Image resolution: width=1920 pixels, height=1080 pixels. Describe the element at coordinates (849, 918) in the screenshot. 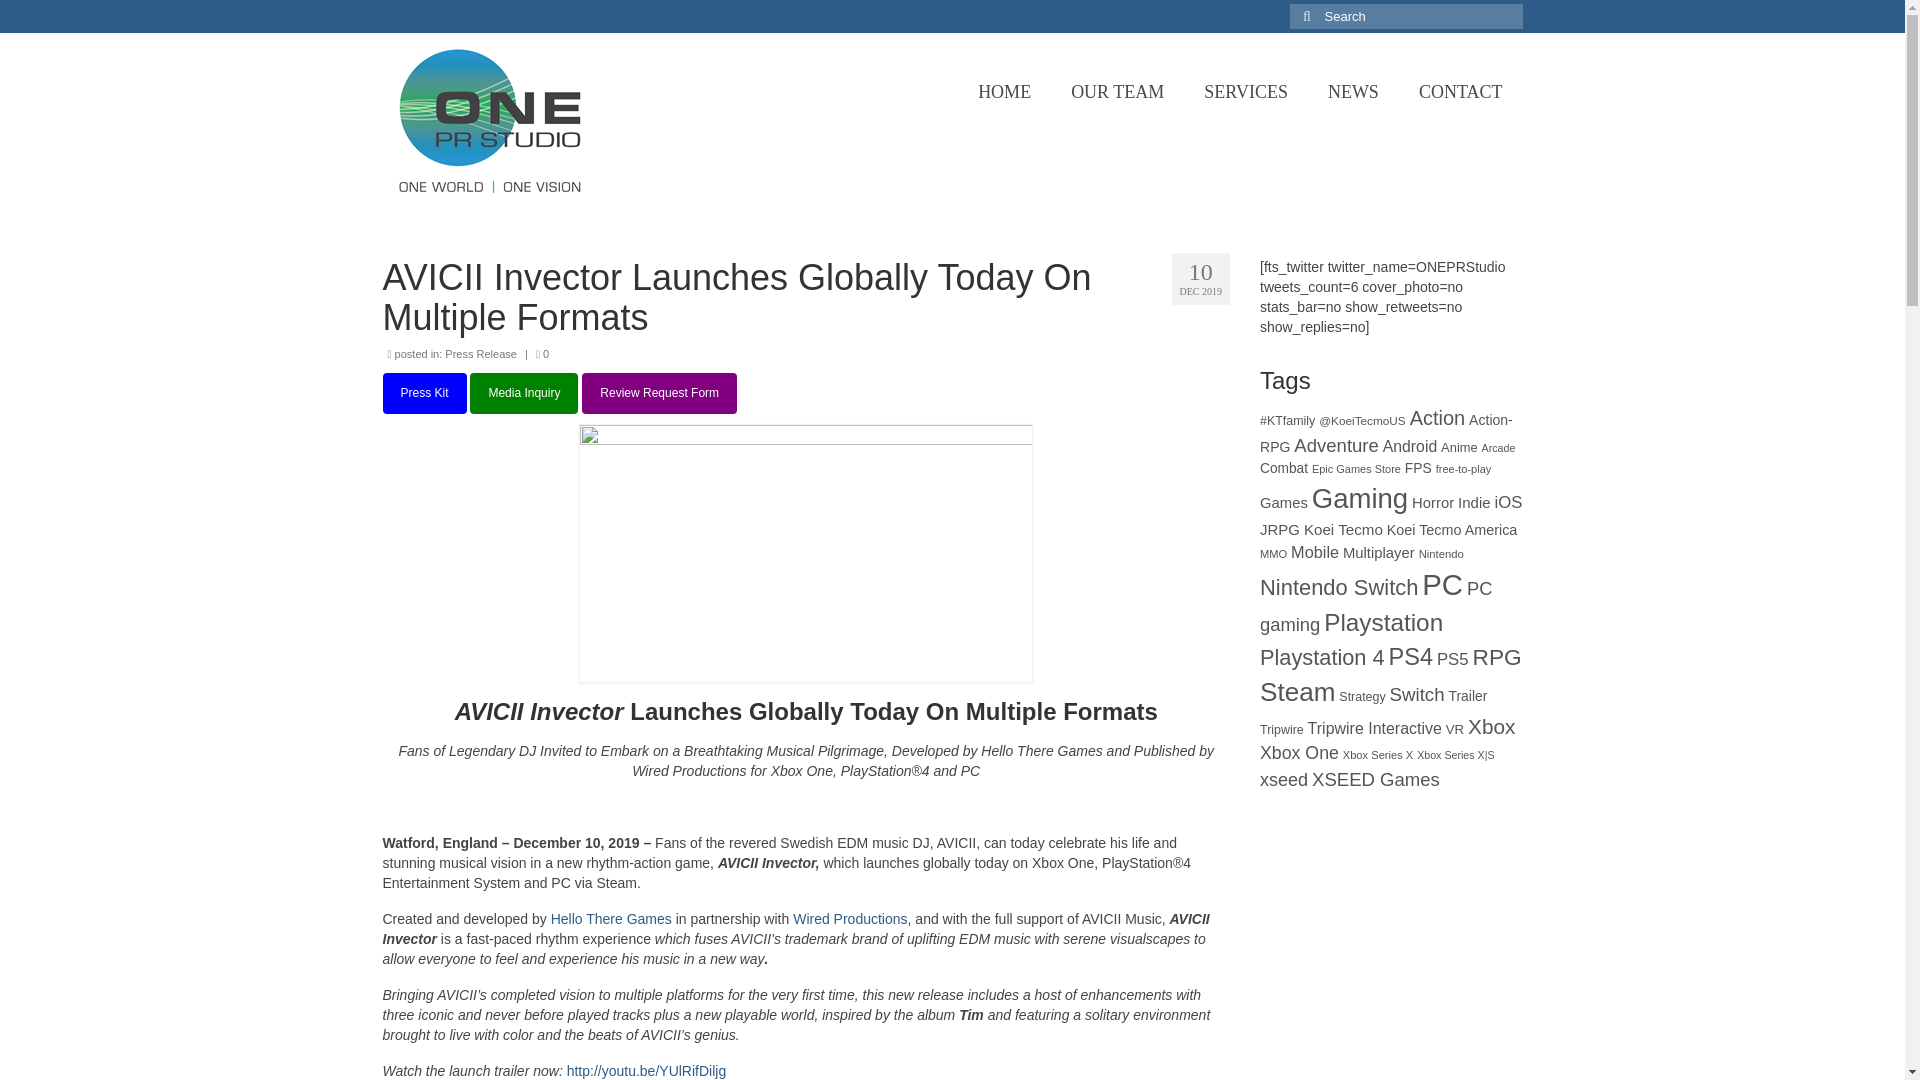

I see `Wired Productions` at that location.